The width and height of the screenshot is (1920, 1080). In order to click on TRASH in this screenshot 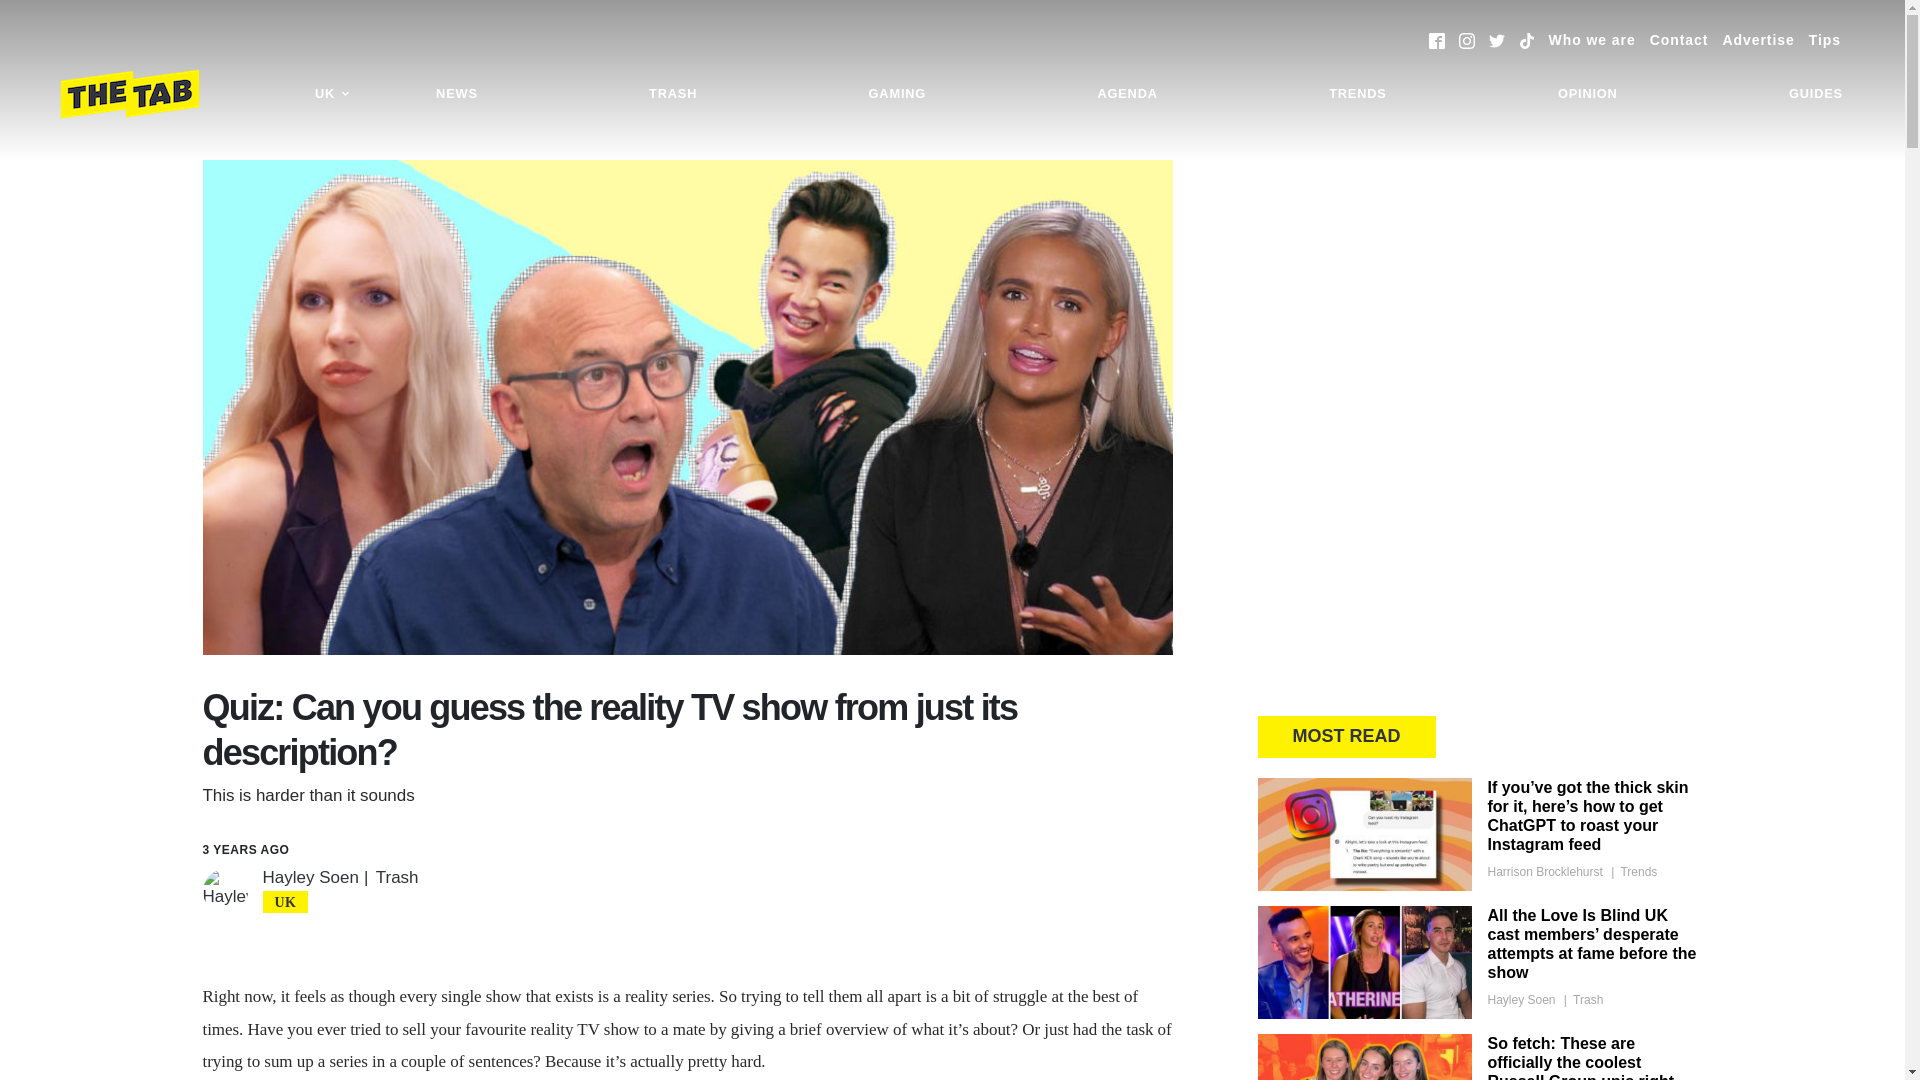, I will do `click(672, 94)`.